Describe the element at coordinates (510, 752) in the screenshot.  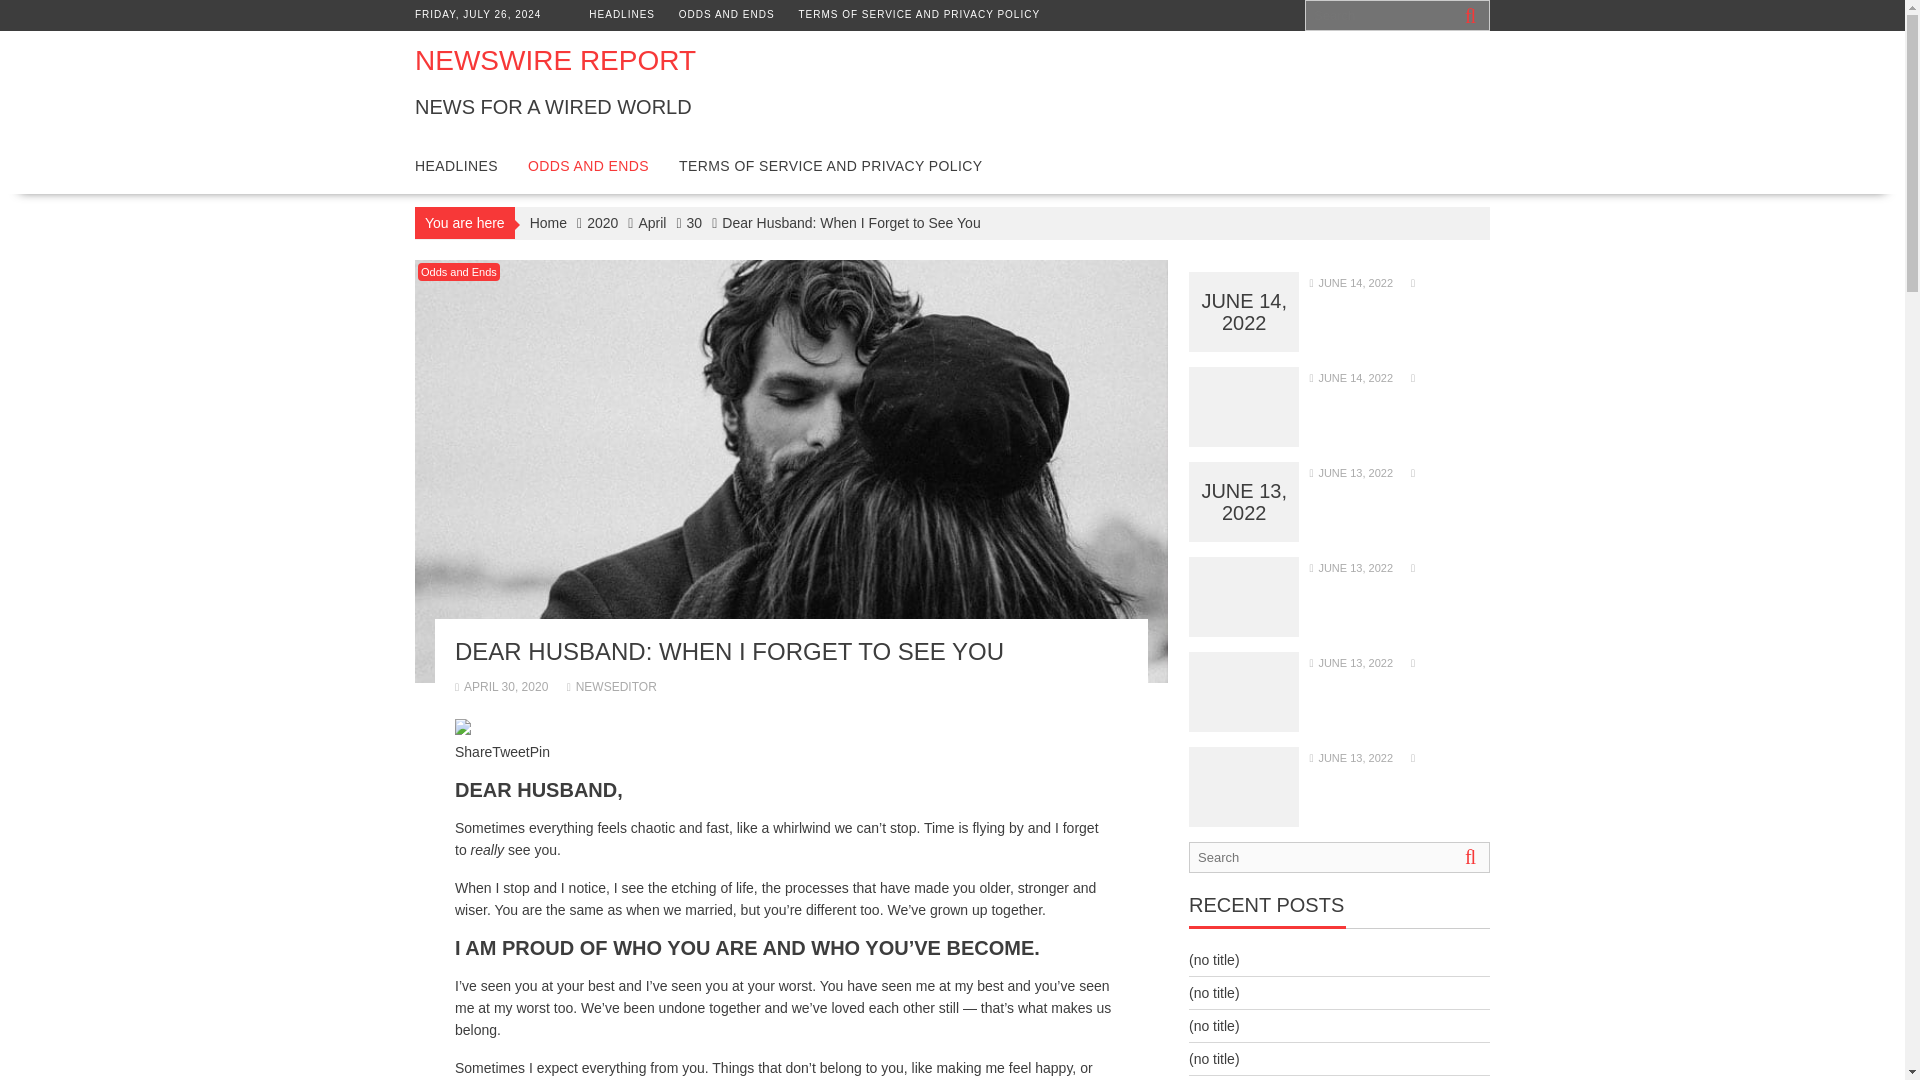
I see `Tweet` at that location.